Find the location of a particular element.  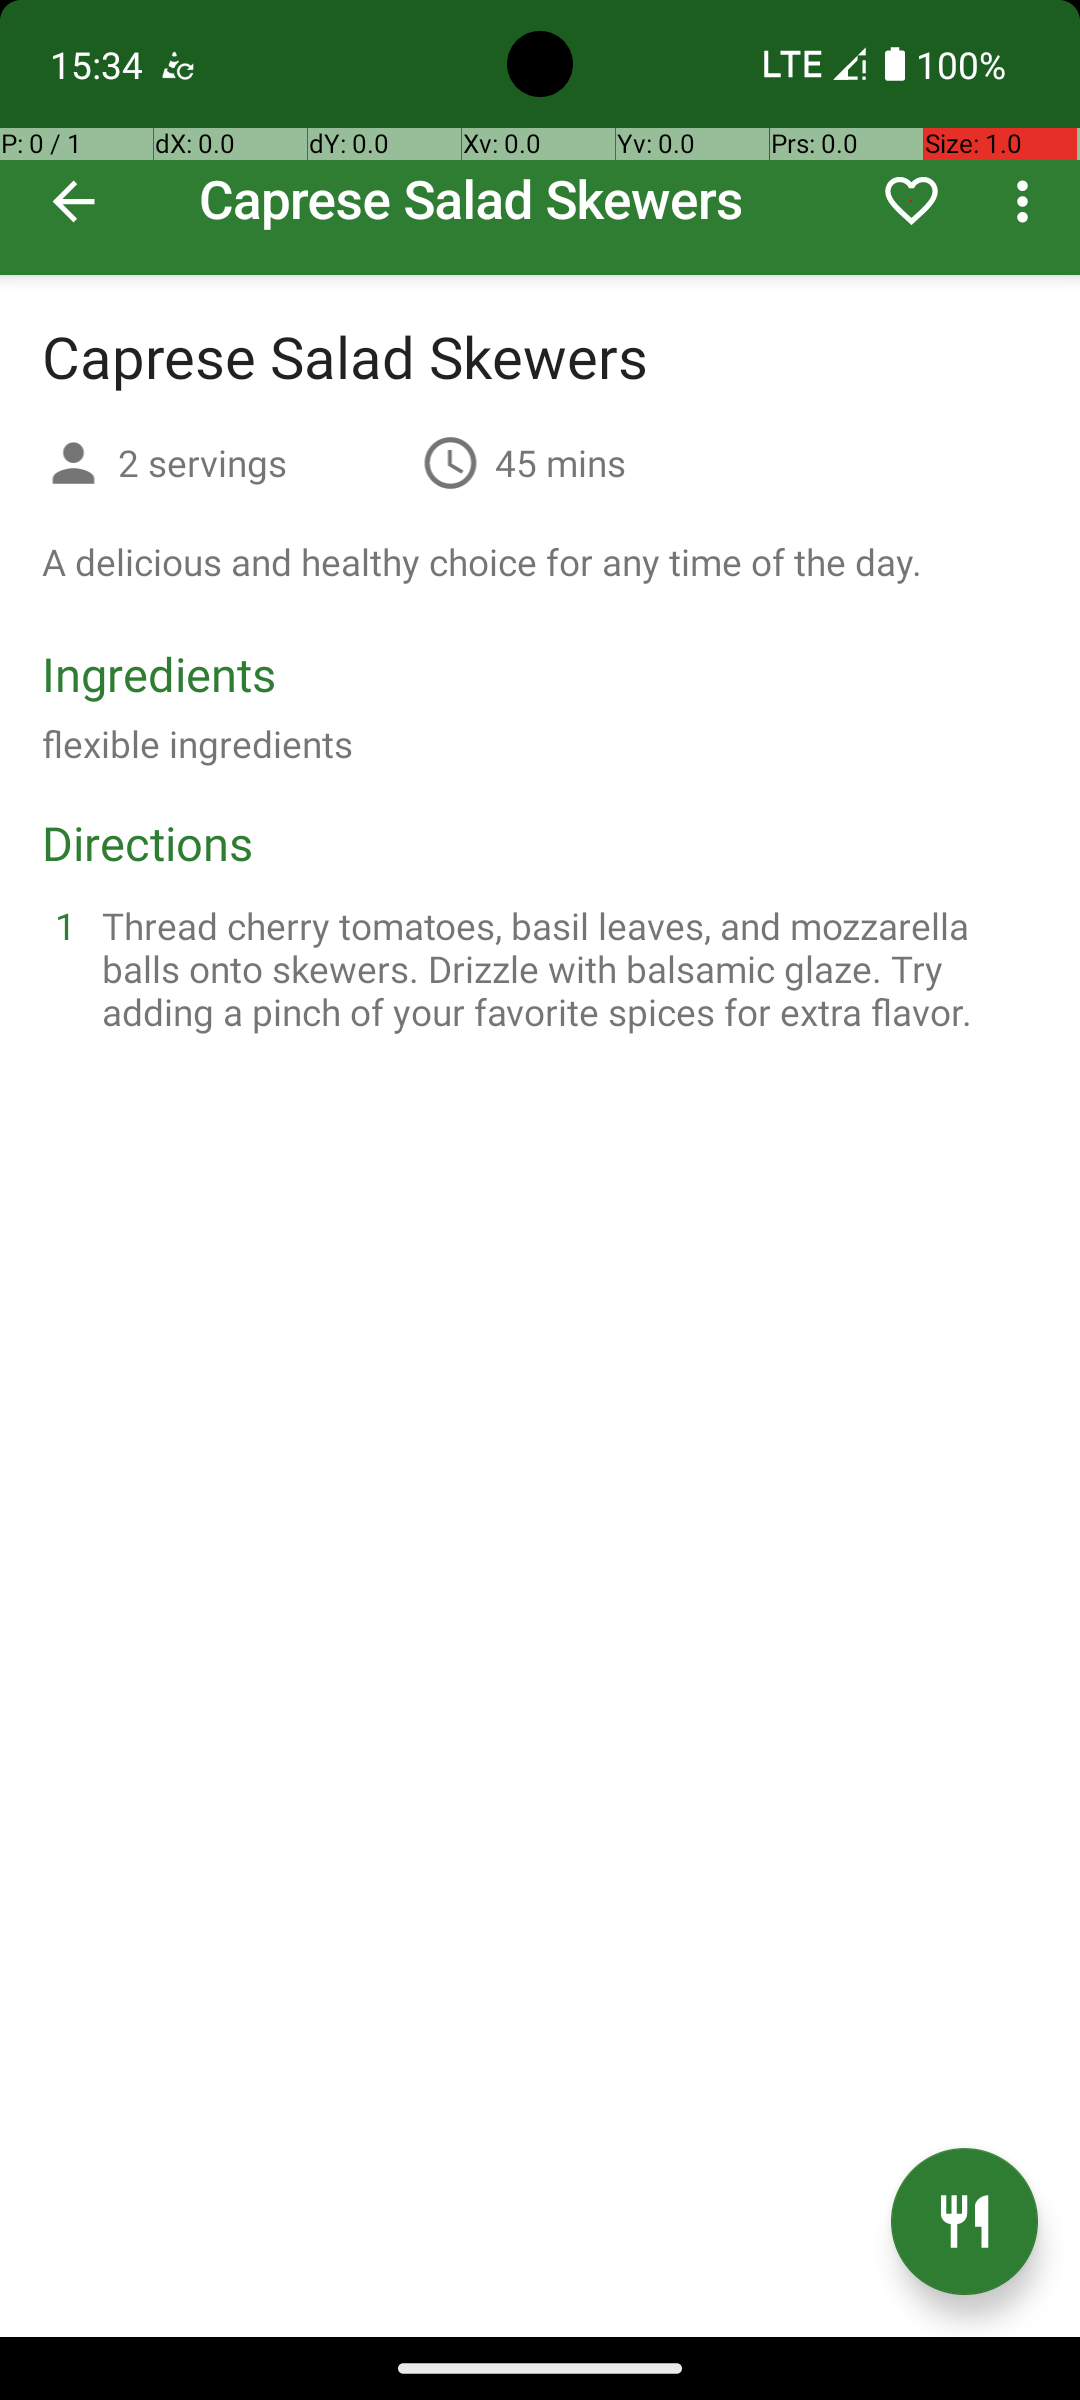

Thread cherry tomatoes, basil leaves, and mozzarella balls onto skewers. Drizzle with balsamic glaze. Try adding a pinch of your favorite spices for extra flavor. is located at coordinates (564, 968).